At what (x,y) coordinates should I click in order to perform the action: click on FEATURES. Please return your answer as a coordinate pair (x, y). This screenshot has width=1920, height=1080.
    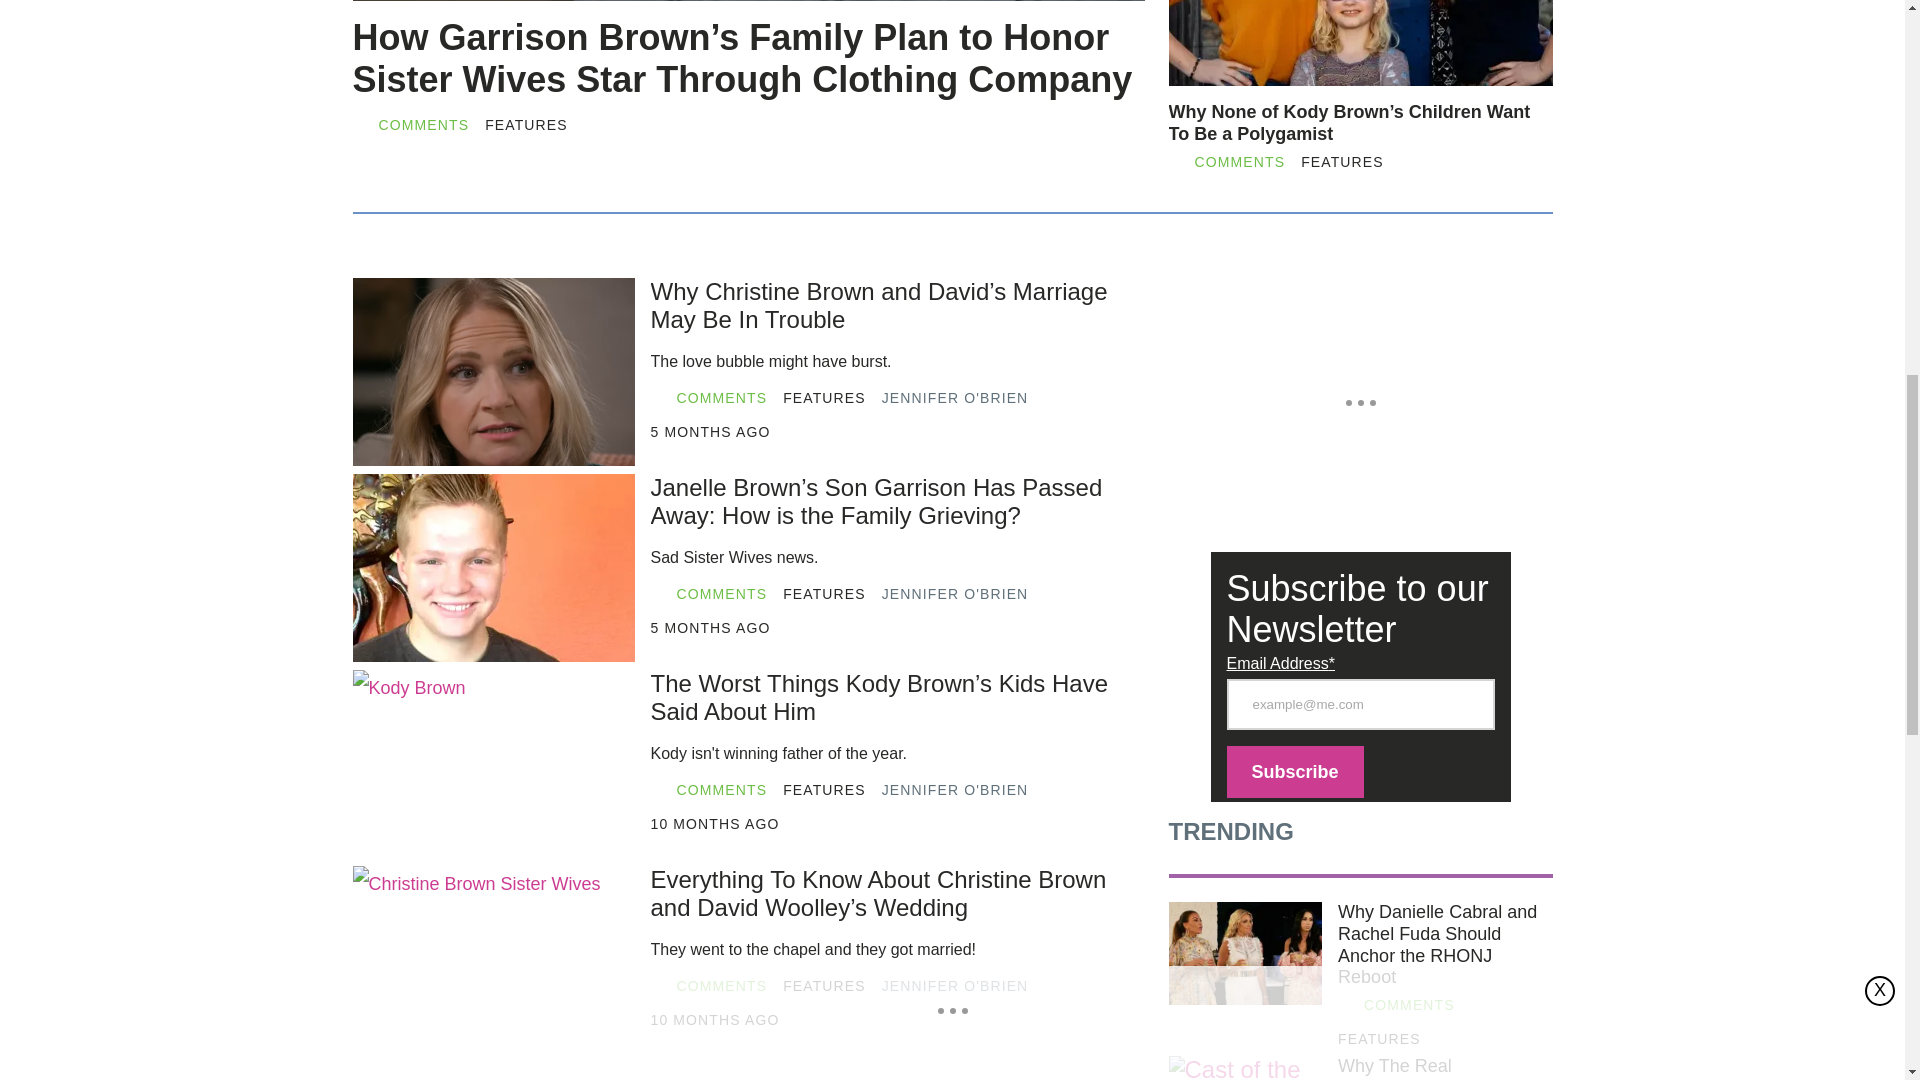
    Looking at the image, I should click on (824, 790).